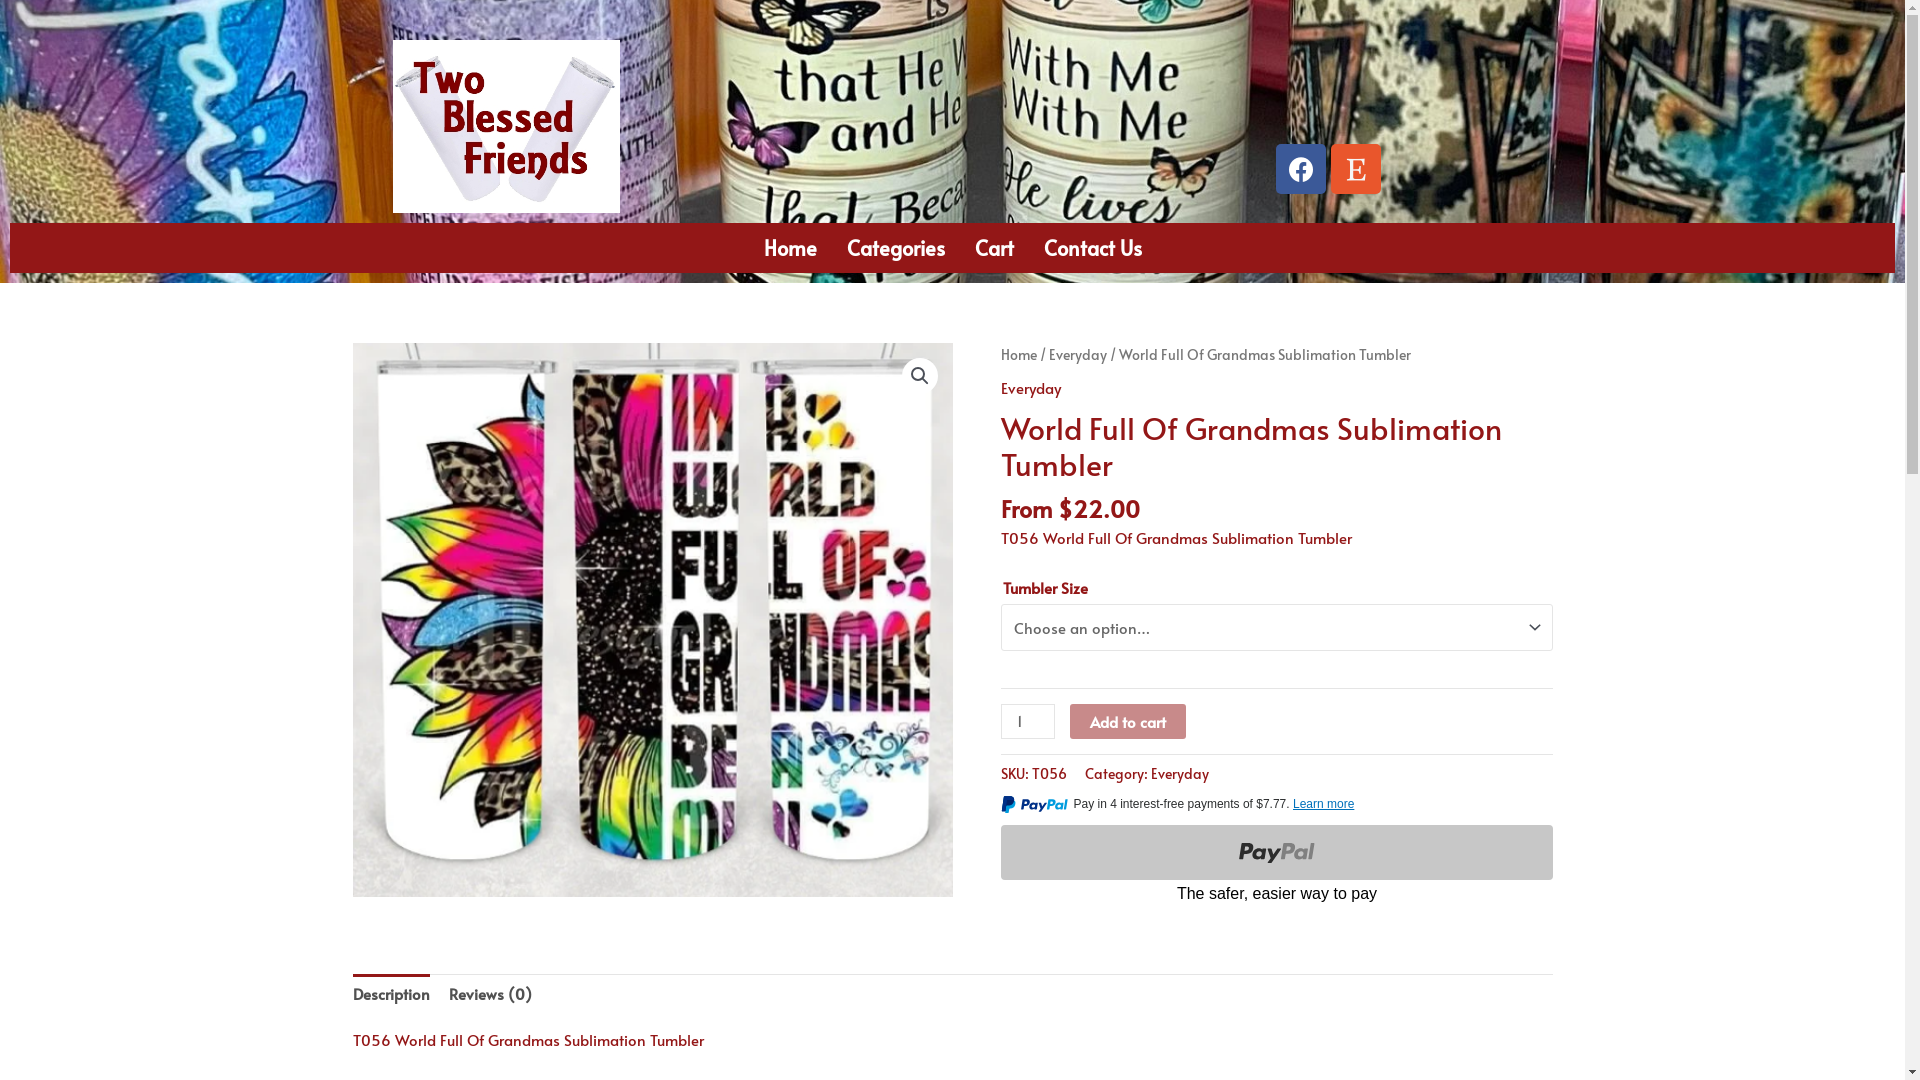  What do you see at coordinates (1276, 808) in the screenshot?
I see `PayPal Message 1` at bounding box center [1276, 808].